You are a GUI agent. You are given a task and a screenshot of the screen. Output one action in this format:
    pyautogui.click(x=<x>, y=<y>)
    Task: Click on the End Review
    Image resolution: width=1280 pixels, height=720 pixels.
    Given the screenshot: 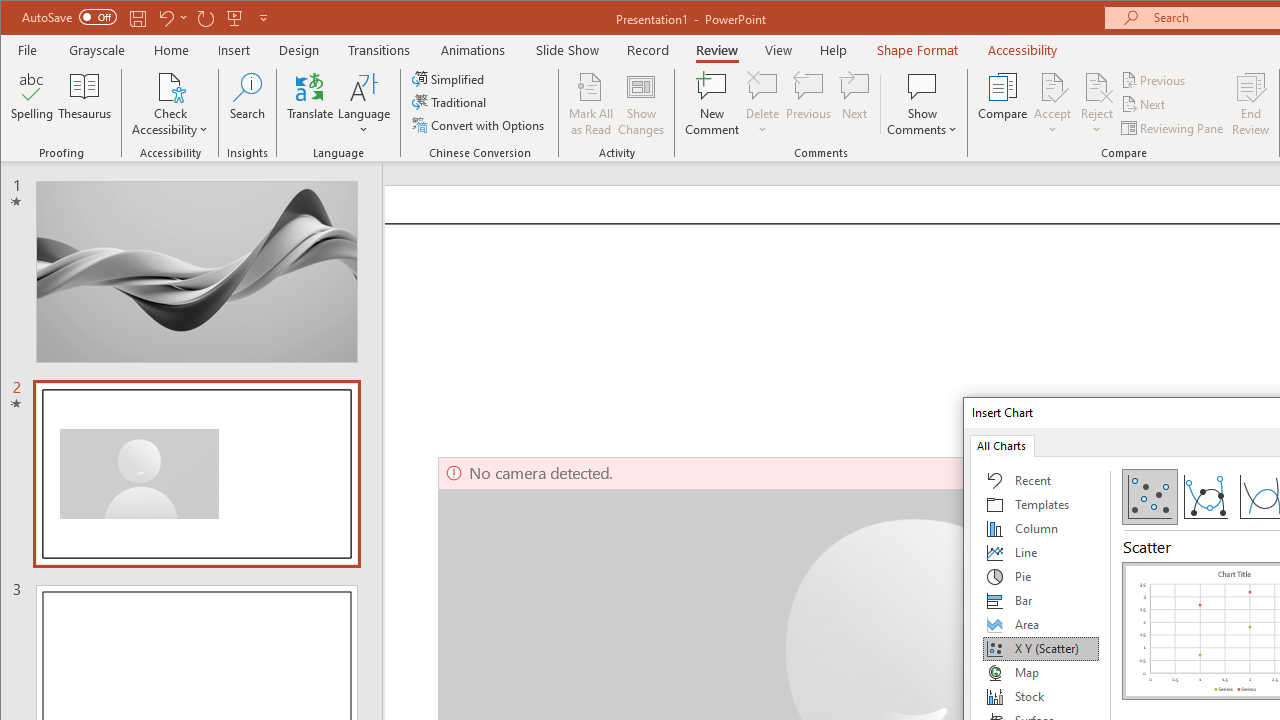 What is the action you would take?
    pyautogui.click(x=1251, y=104)
    